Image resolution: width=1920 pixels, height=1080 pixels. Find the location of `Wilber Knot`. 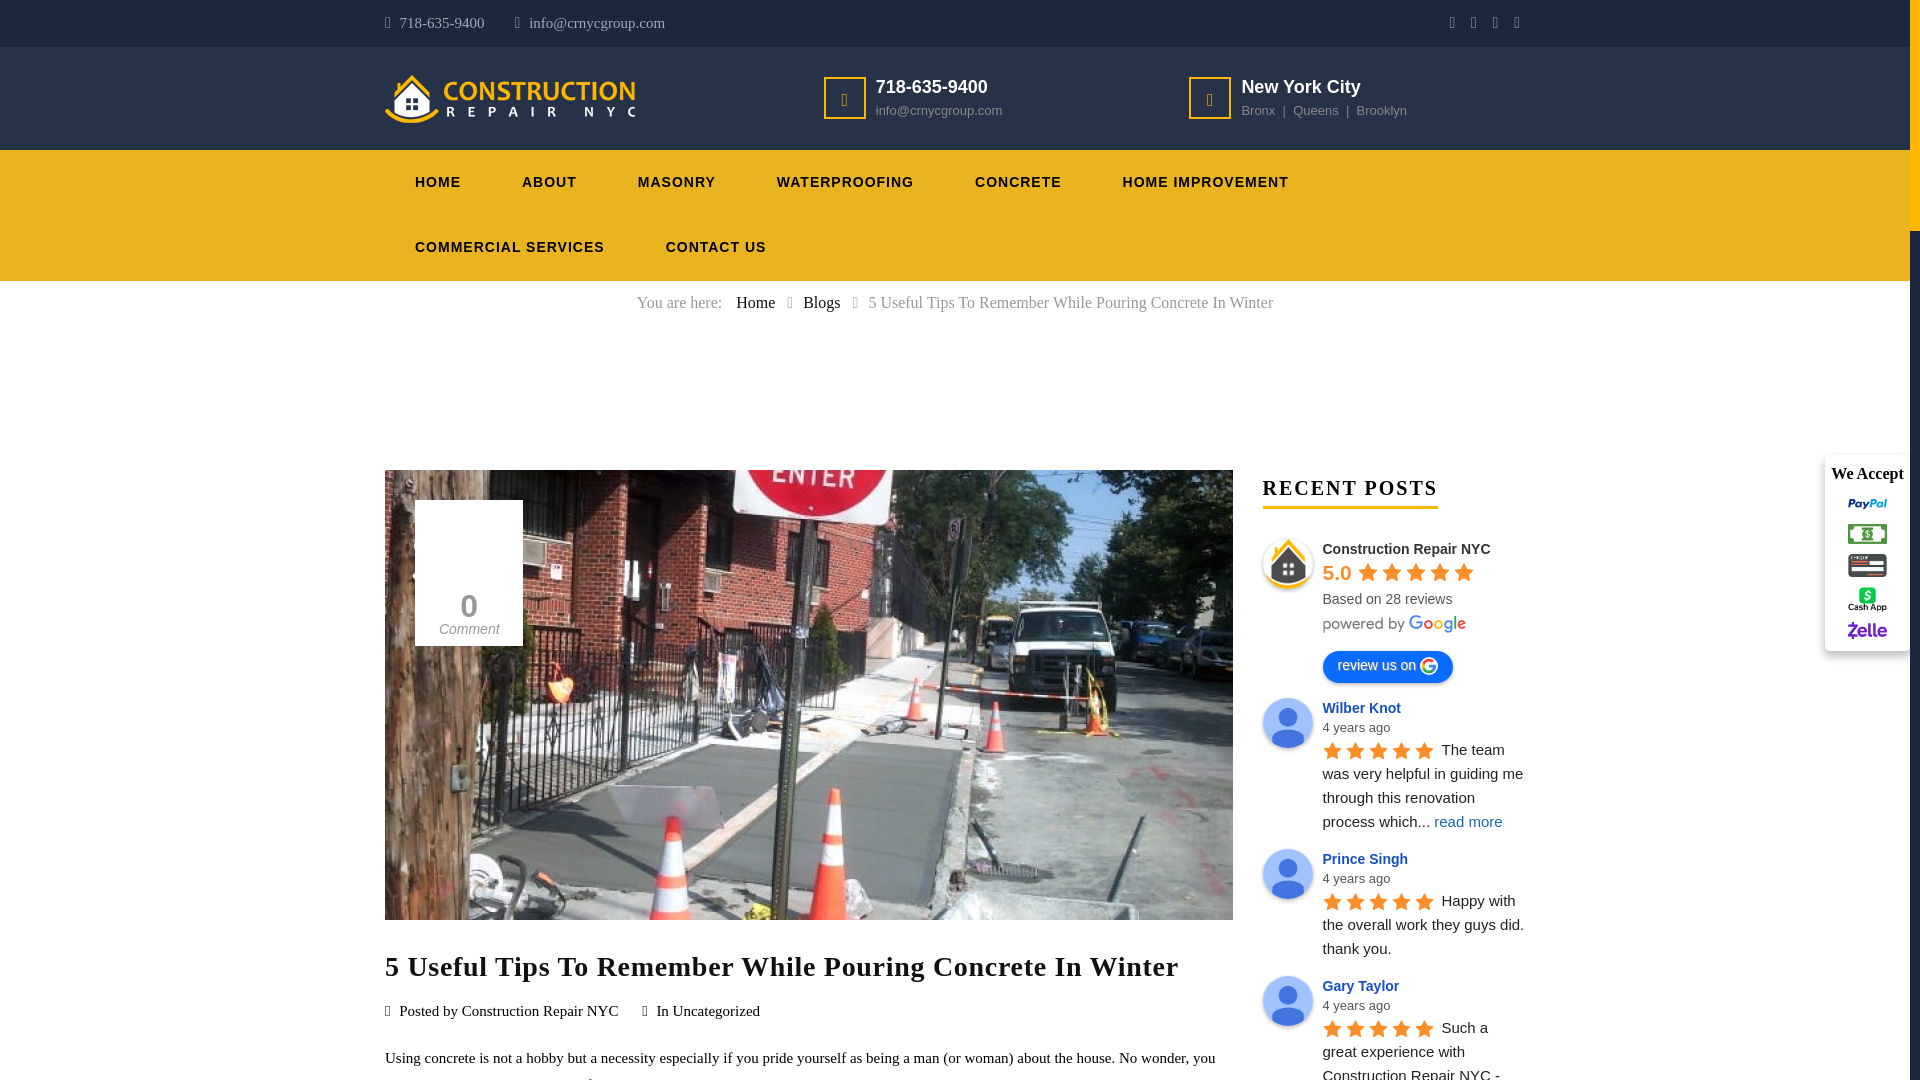

Wilber Knot is located at coordinates (1286, 722).